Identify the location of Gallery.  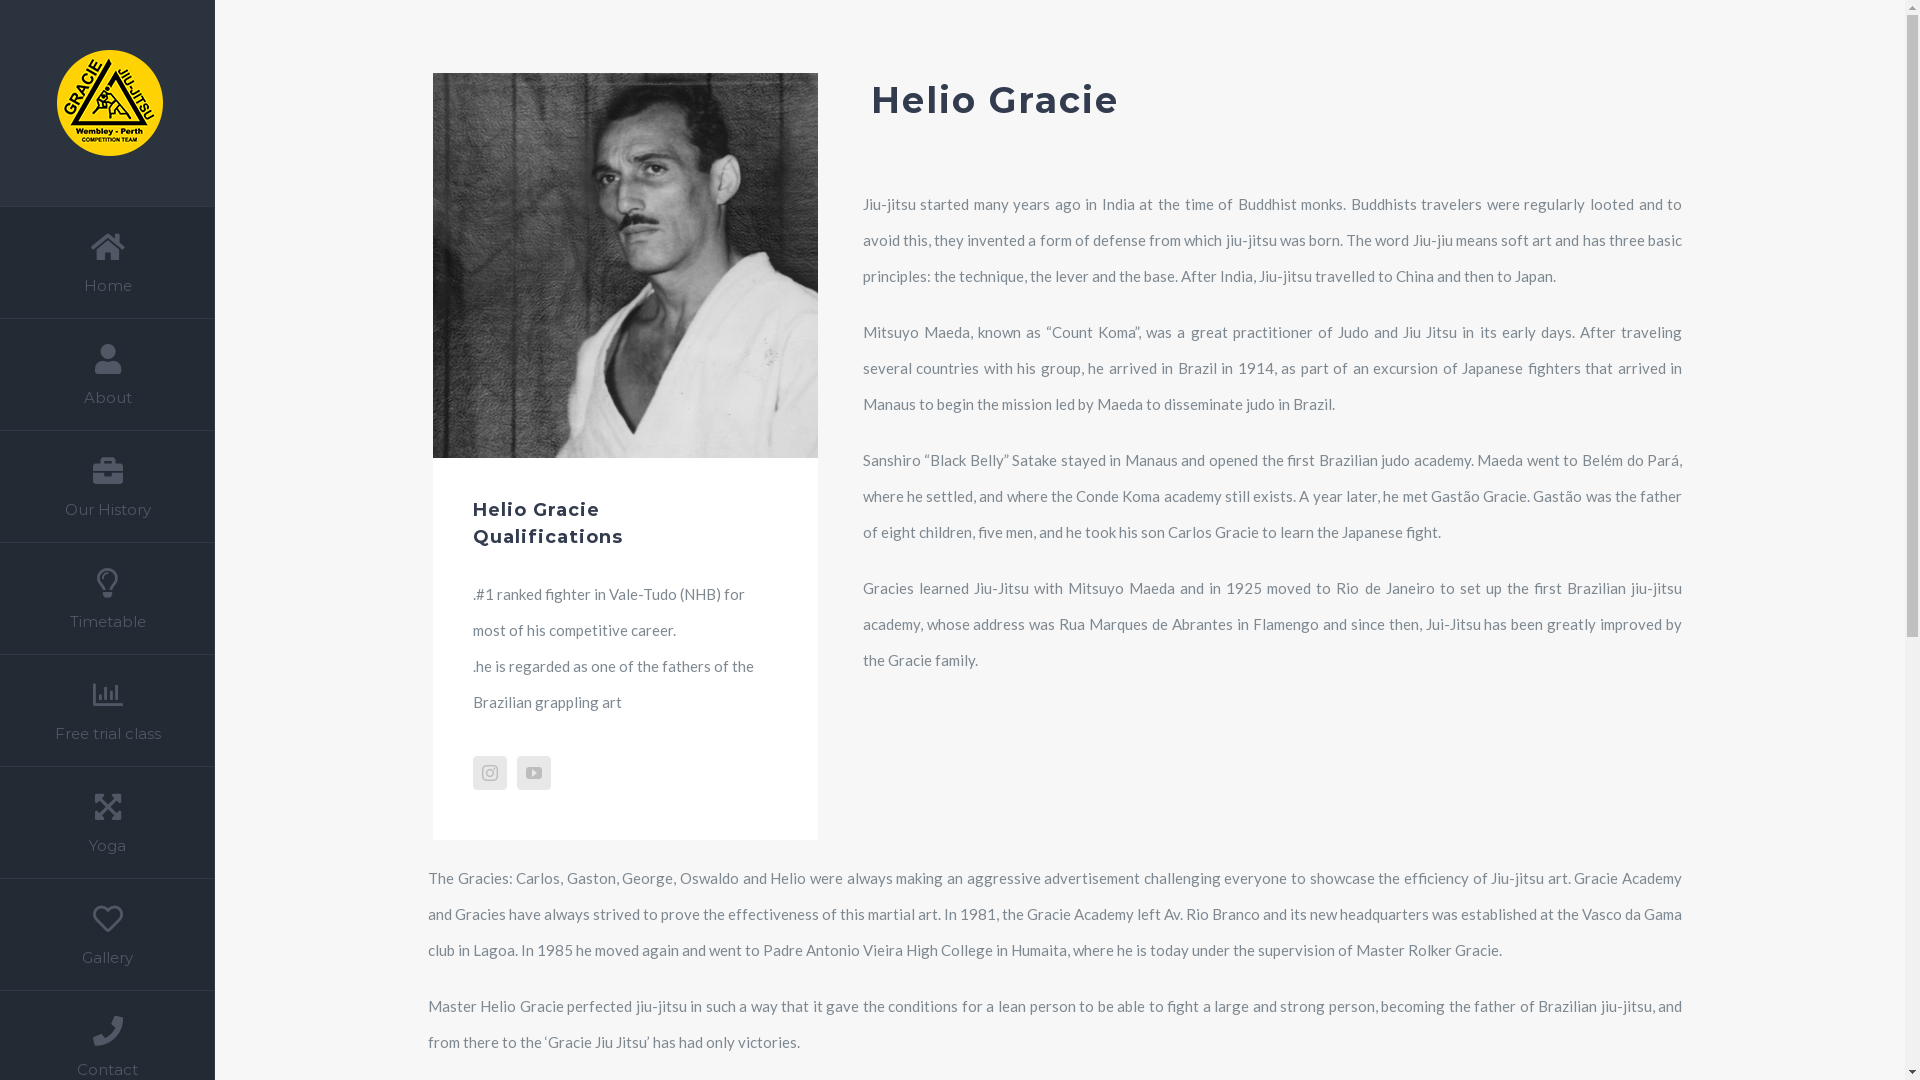
(108, 935).